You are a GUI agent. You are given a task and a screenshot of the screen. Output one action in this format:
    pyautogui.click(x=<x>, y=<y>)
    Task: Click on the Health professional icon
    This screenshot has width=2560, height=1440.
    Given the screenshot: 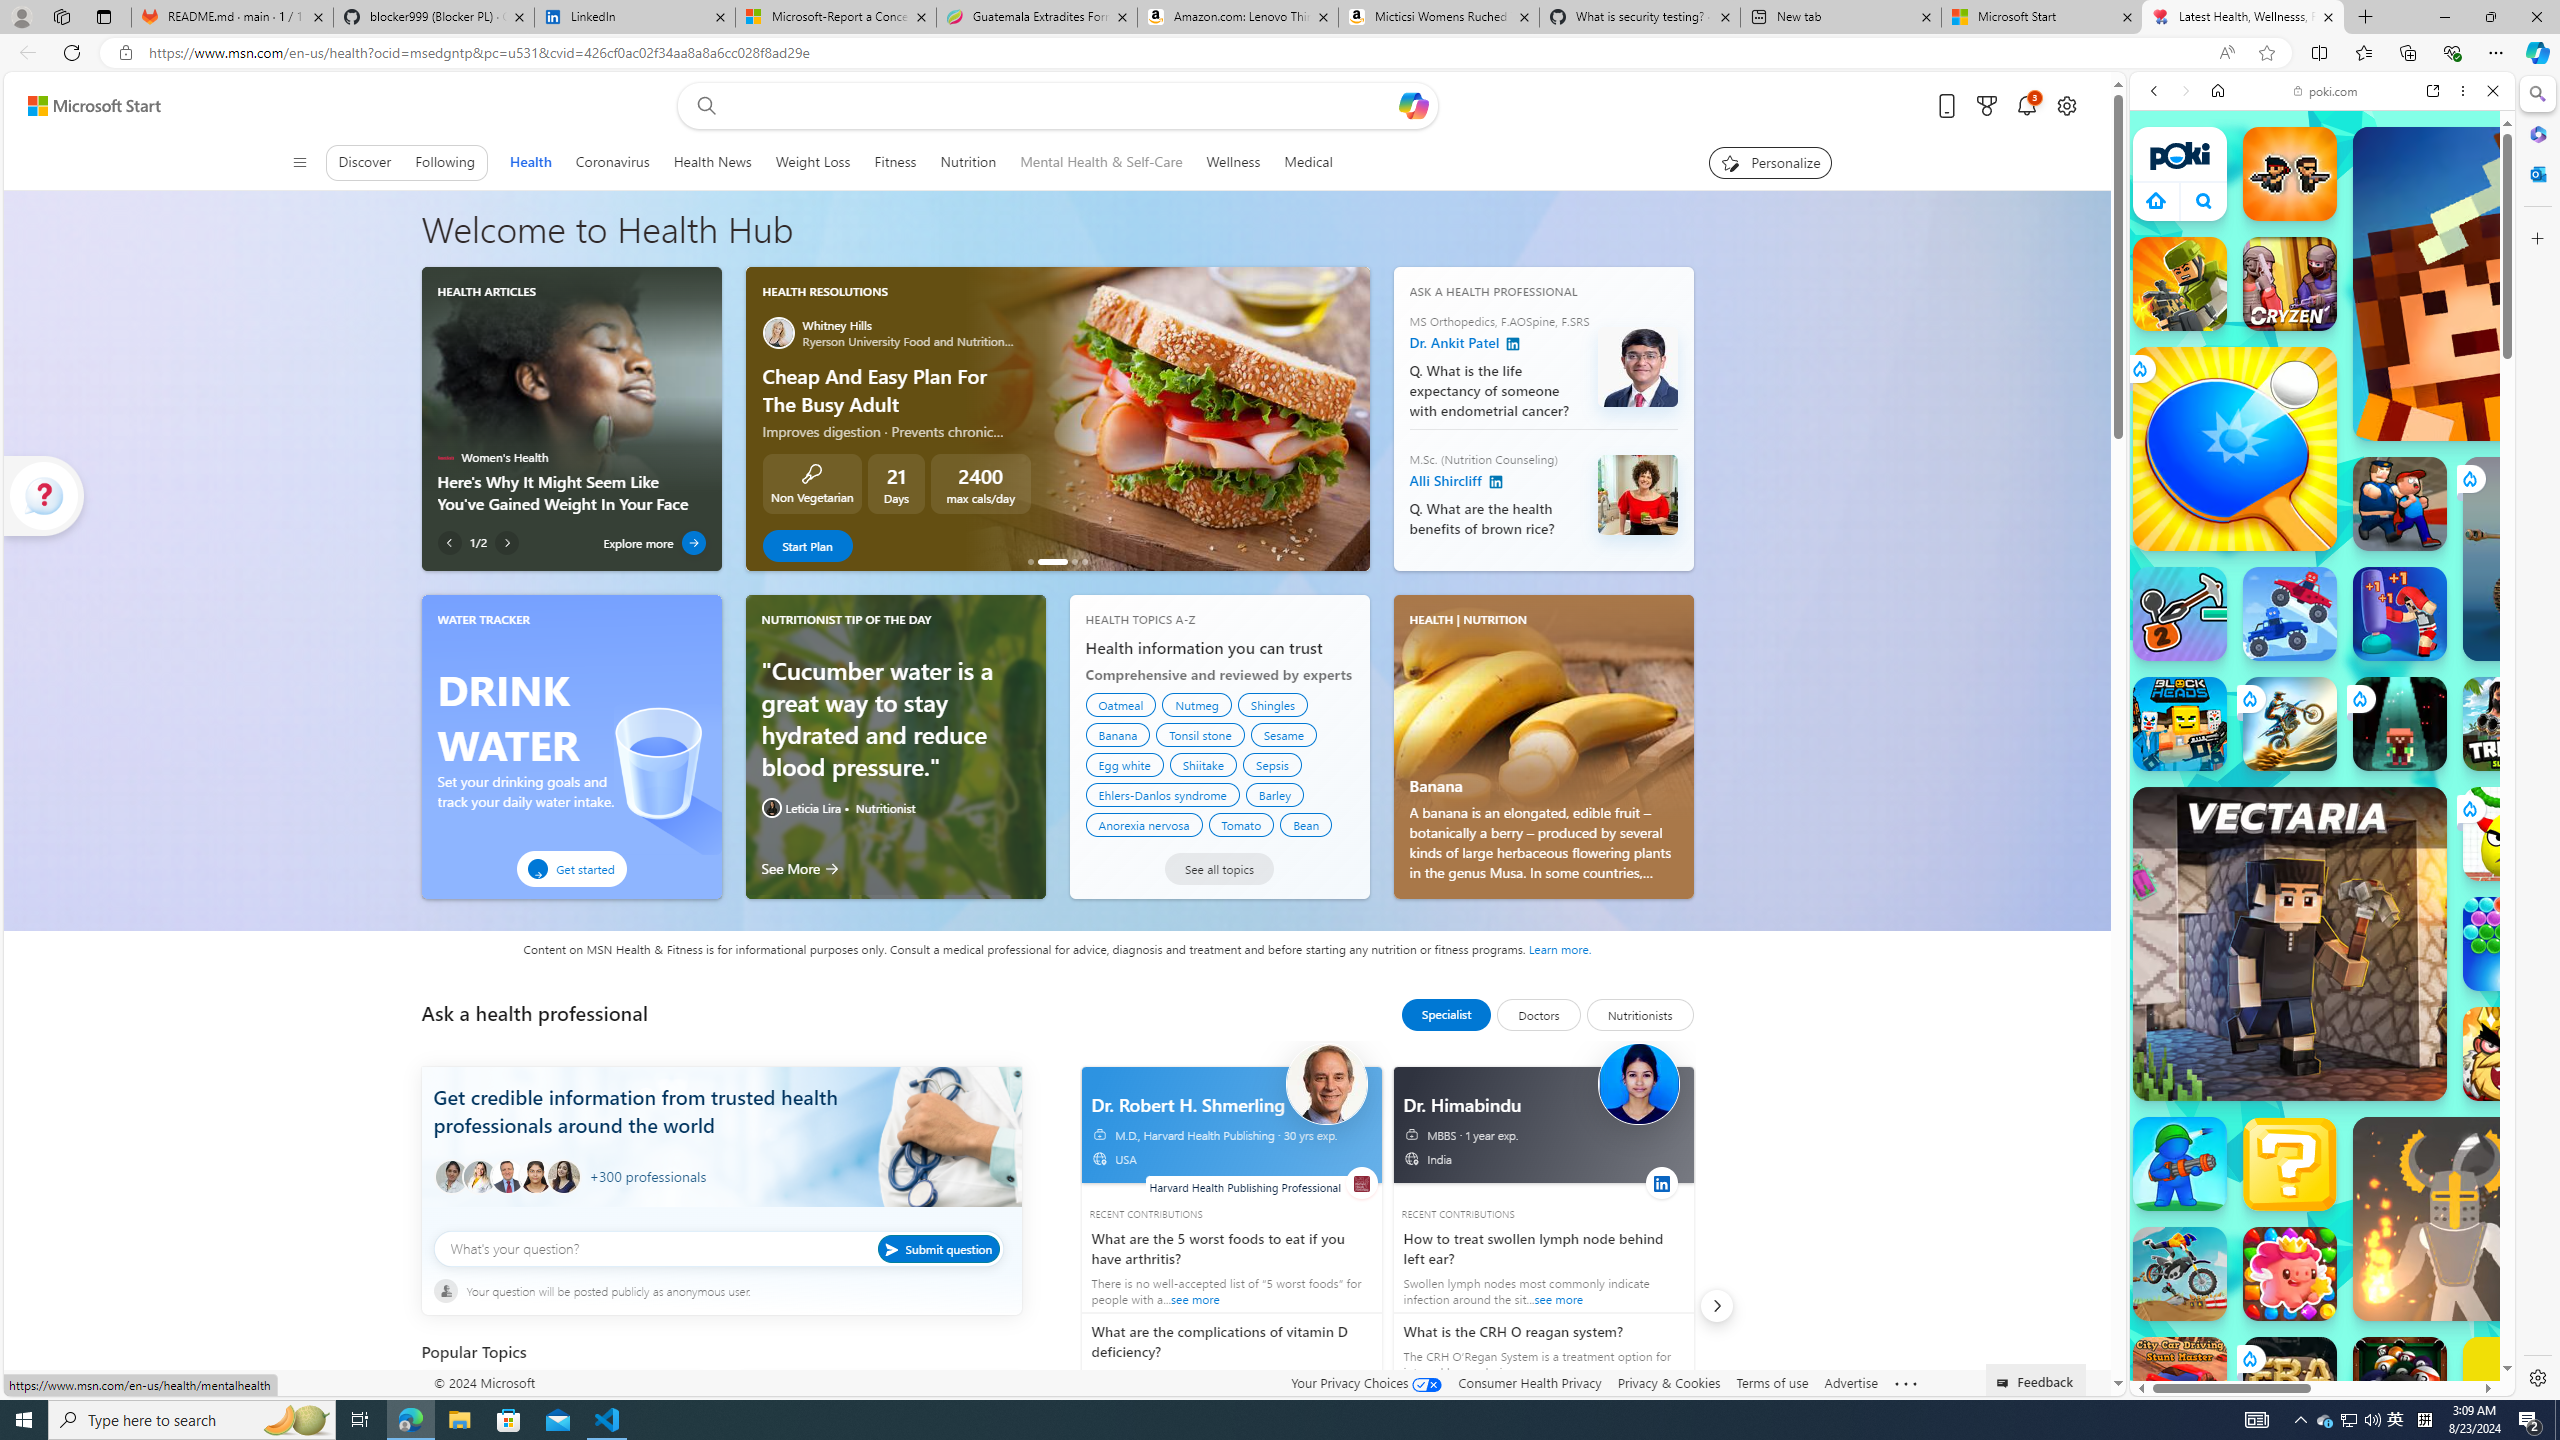 What is the action you would take?
    pyautogui.click(x=452, y=1177)
    